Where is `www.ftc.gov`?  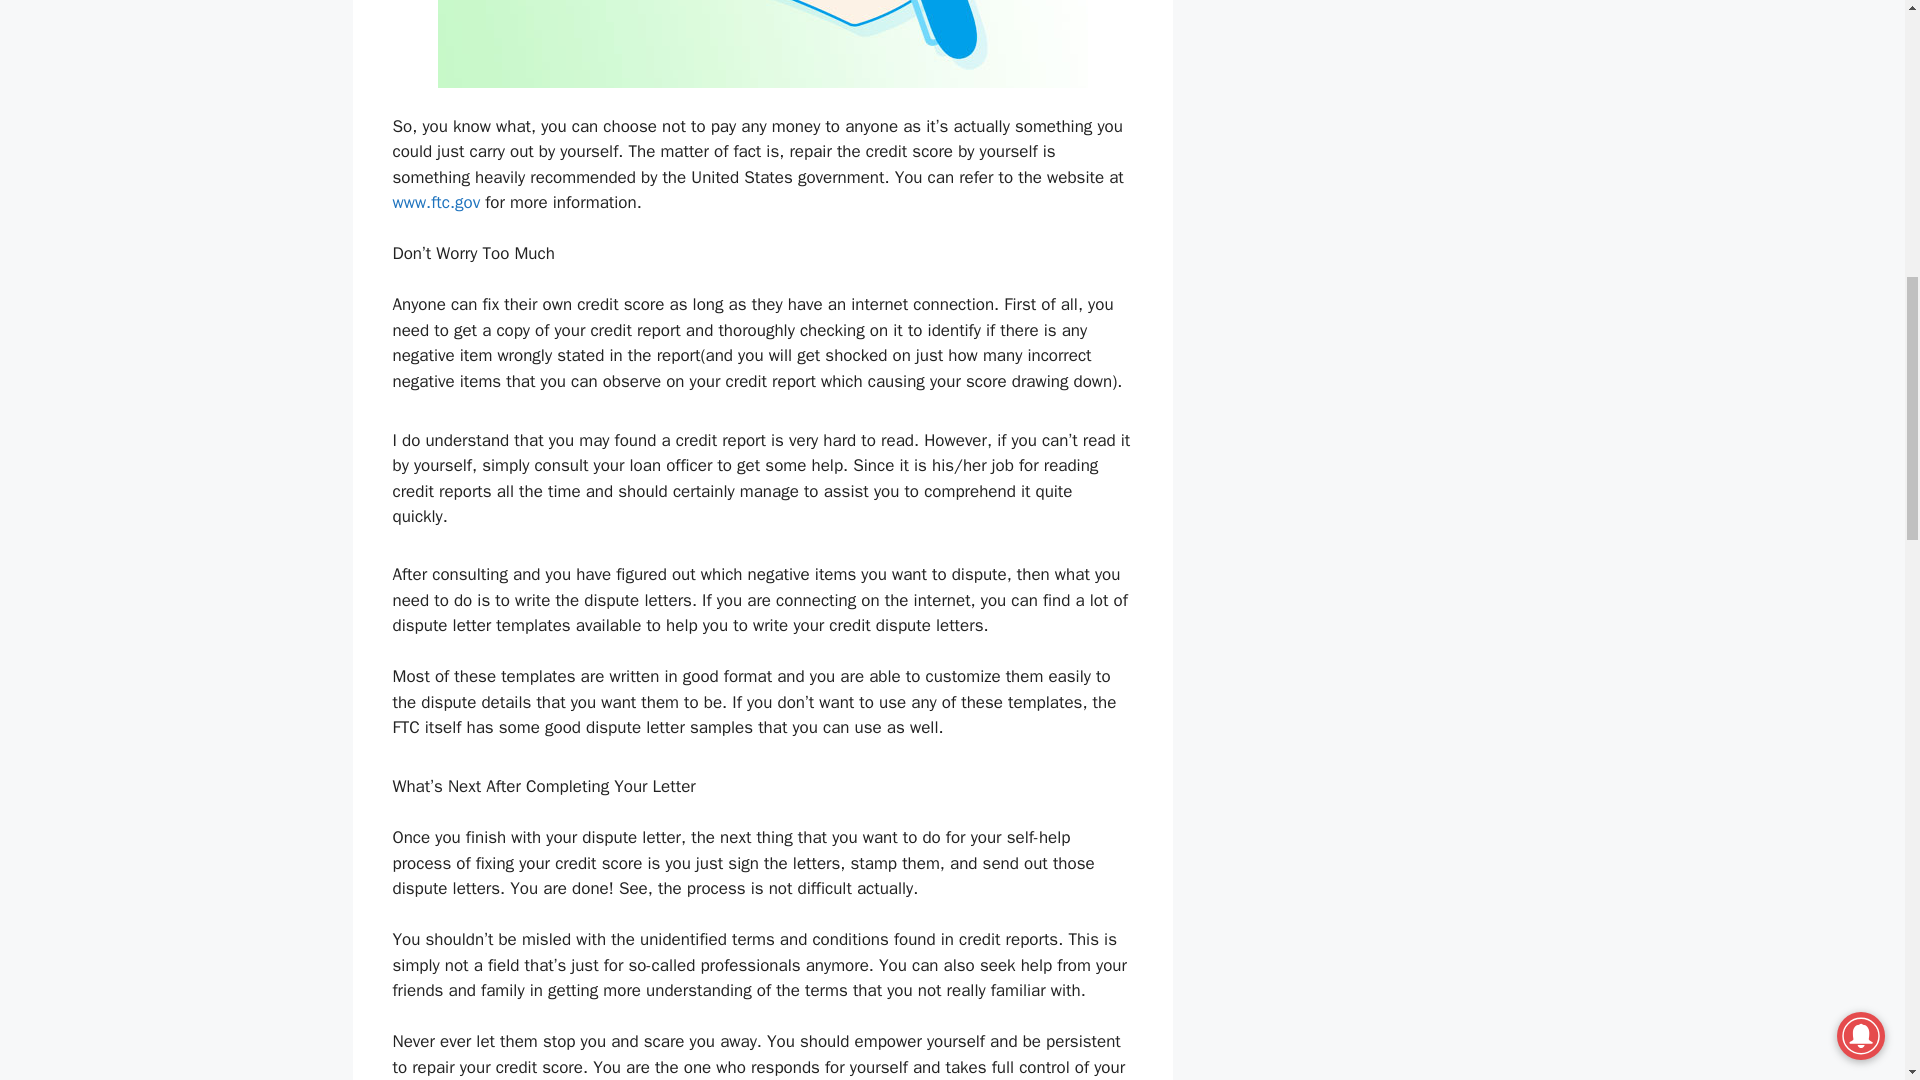 www.ftc.gov is located at coordinates (436, 202).